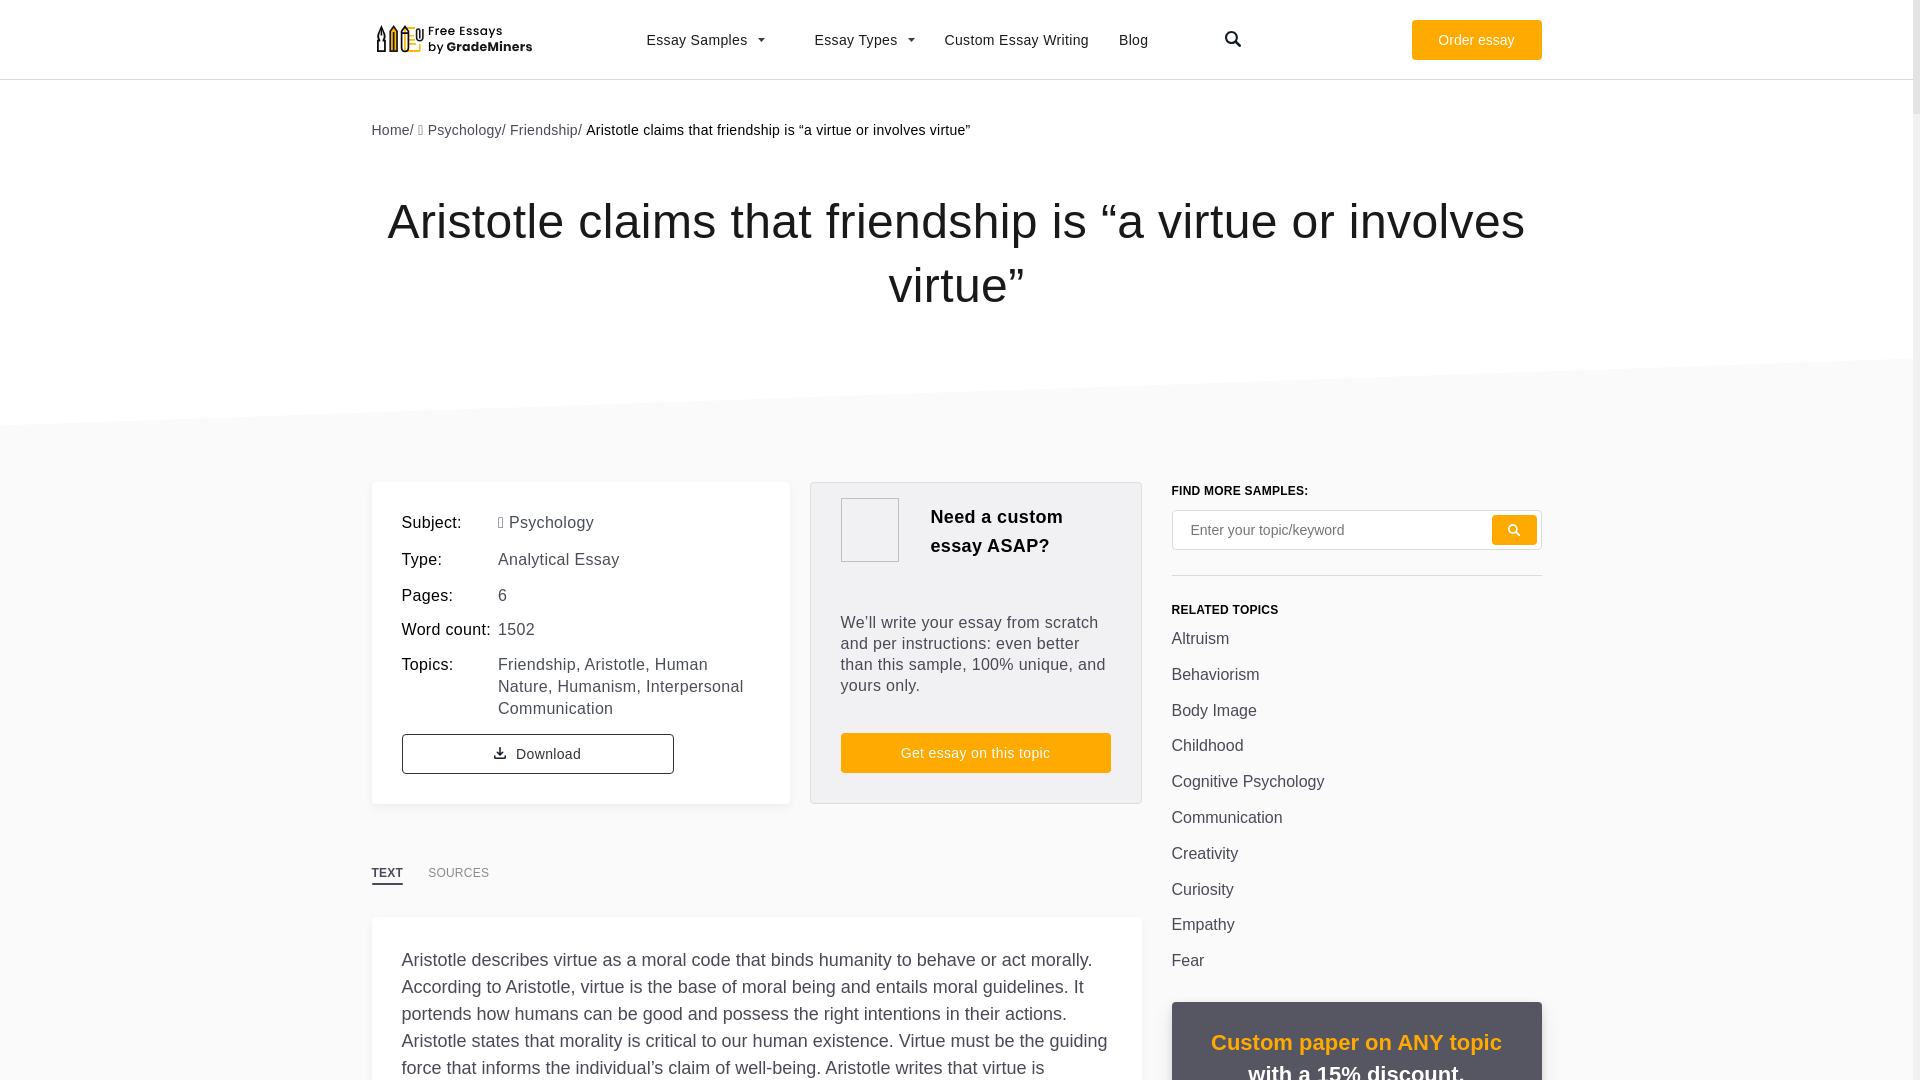  I want to click on Essay Samples, so click(694, 40).